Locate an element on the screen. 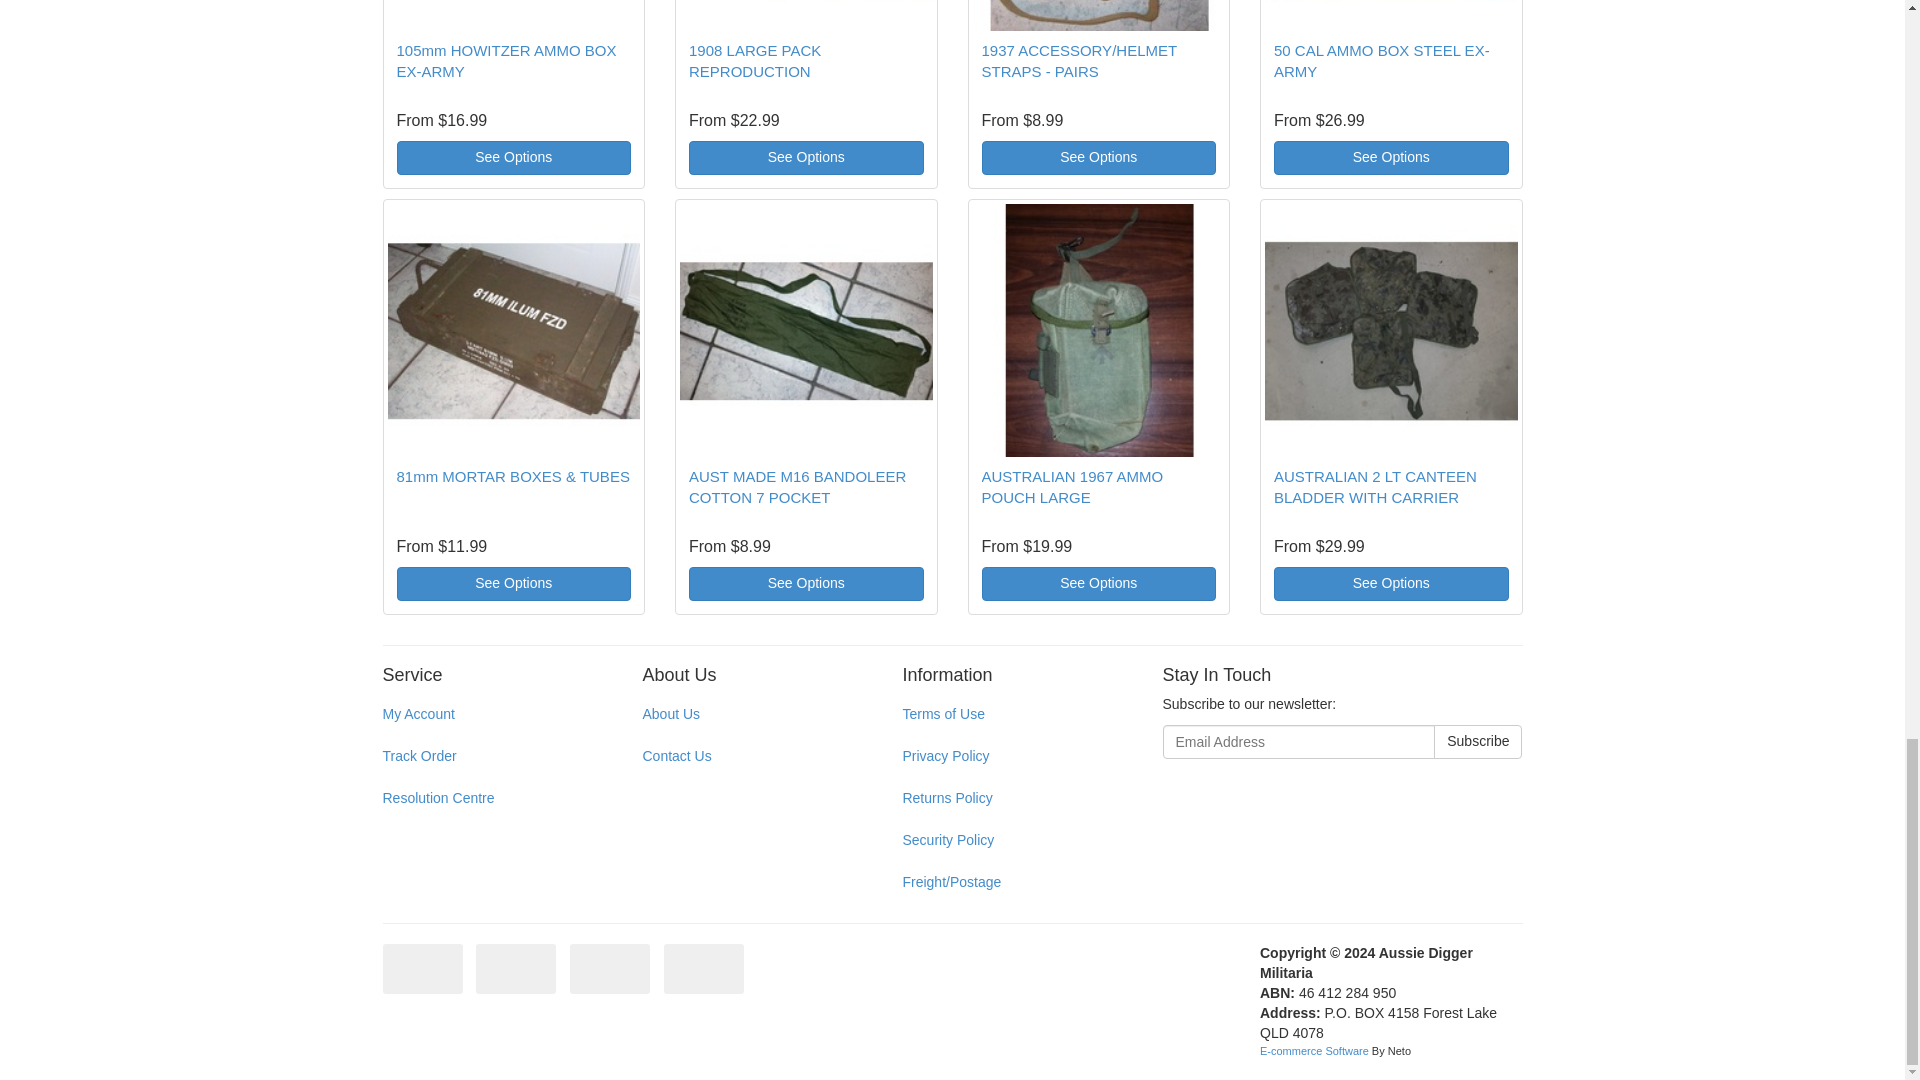 Image resolution: width=1920 pixels, height=1080 pixels. Subscribe is located at coordinates (1478, 742).